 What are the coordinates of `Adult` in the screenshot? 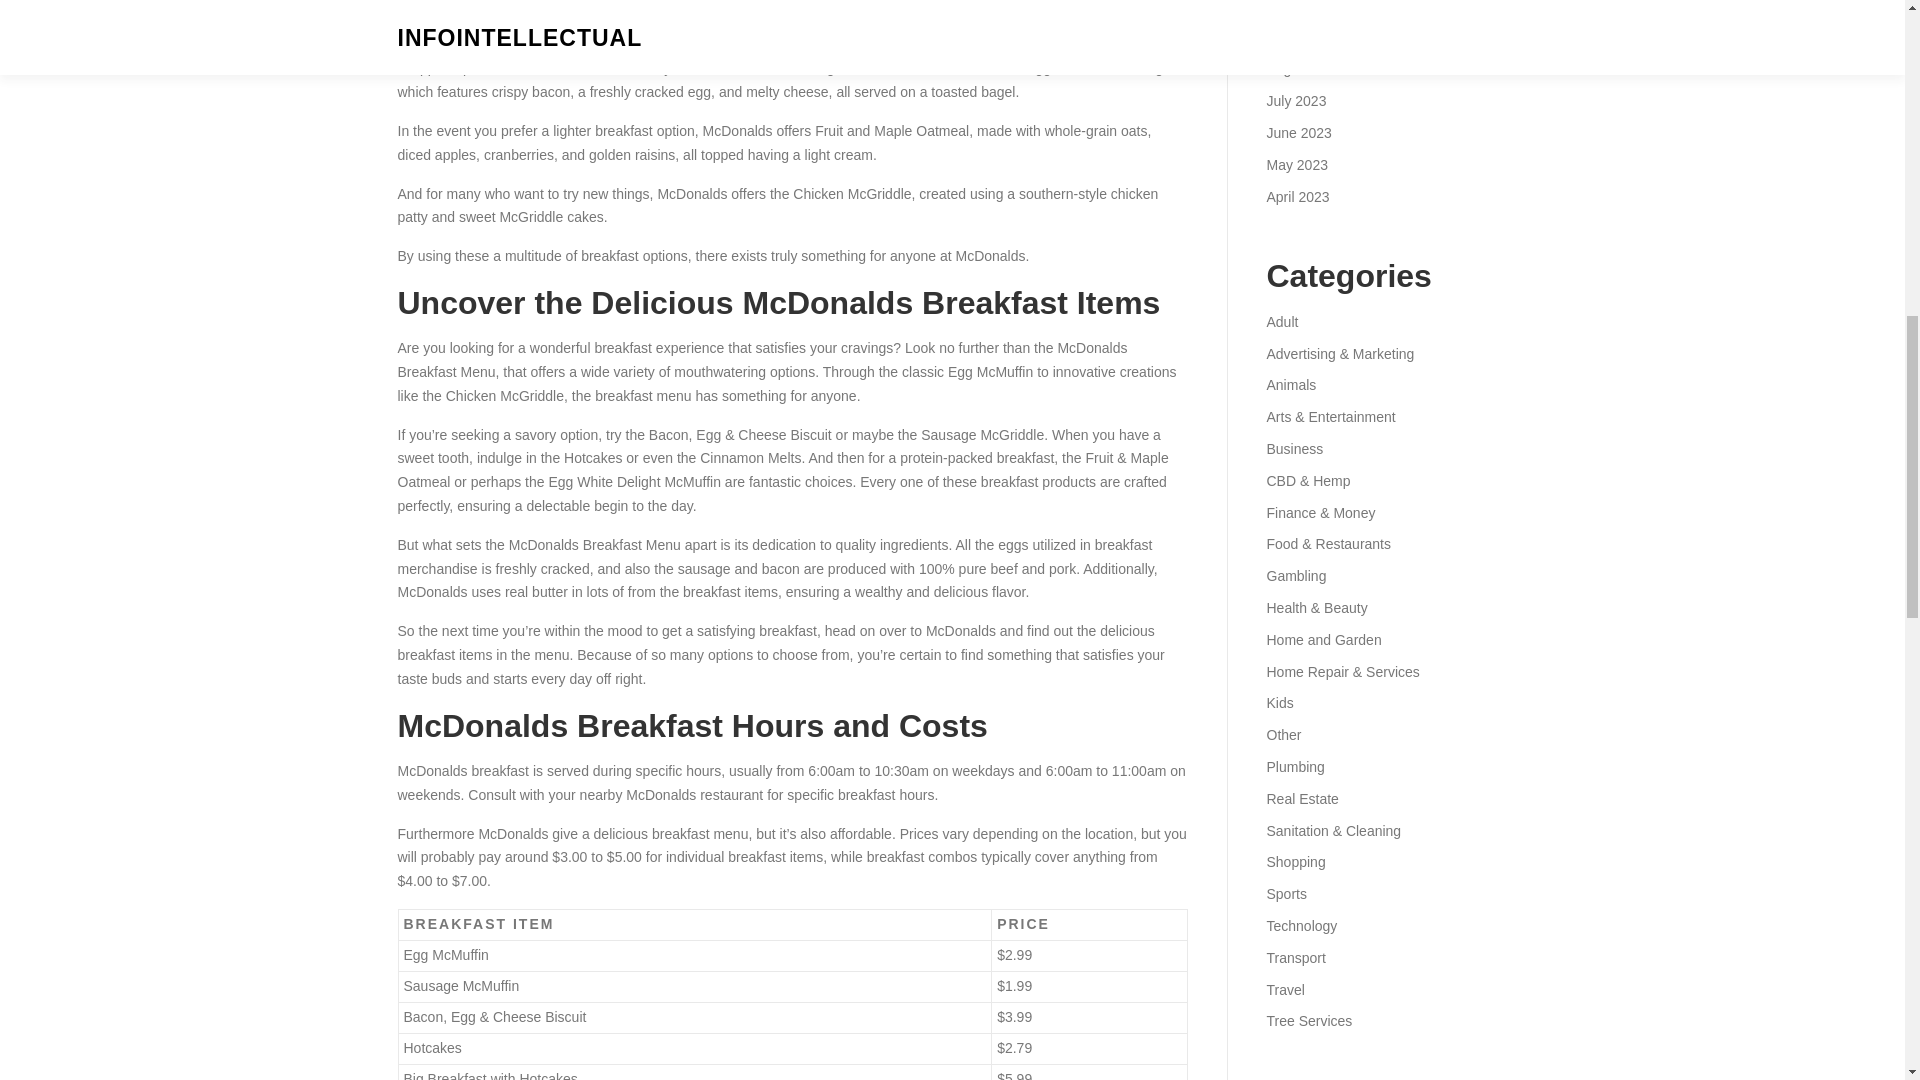 It's located at (1281, 322).